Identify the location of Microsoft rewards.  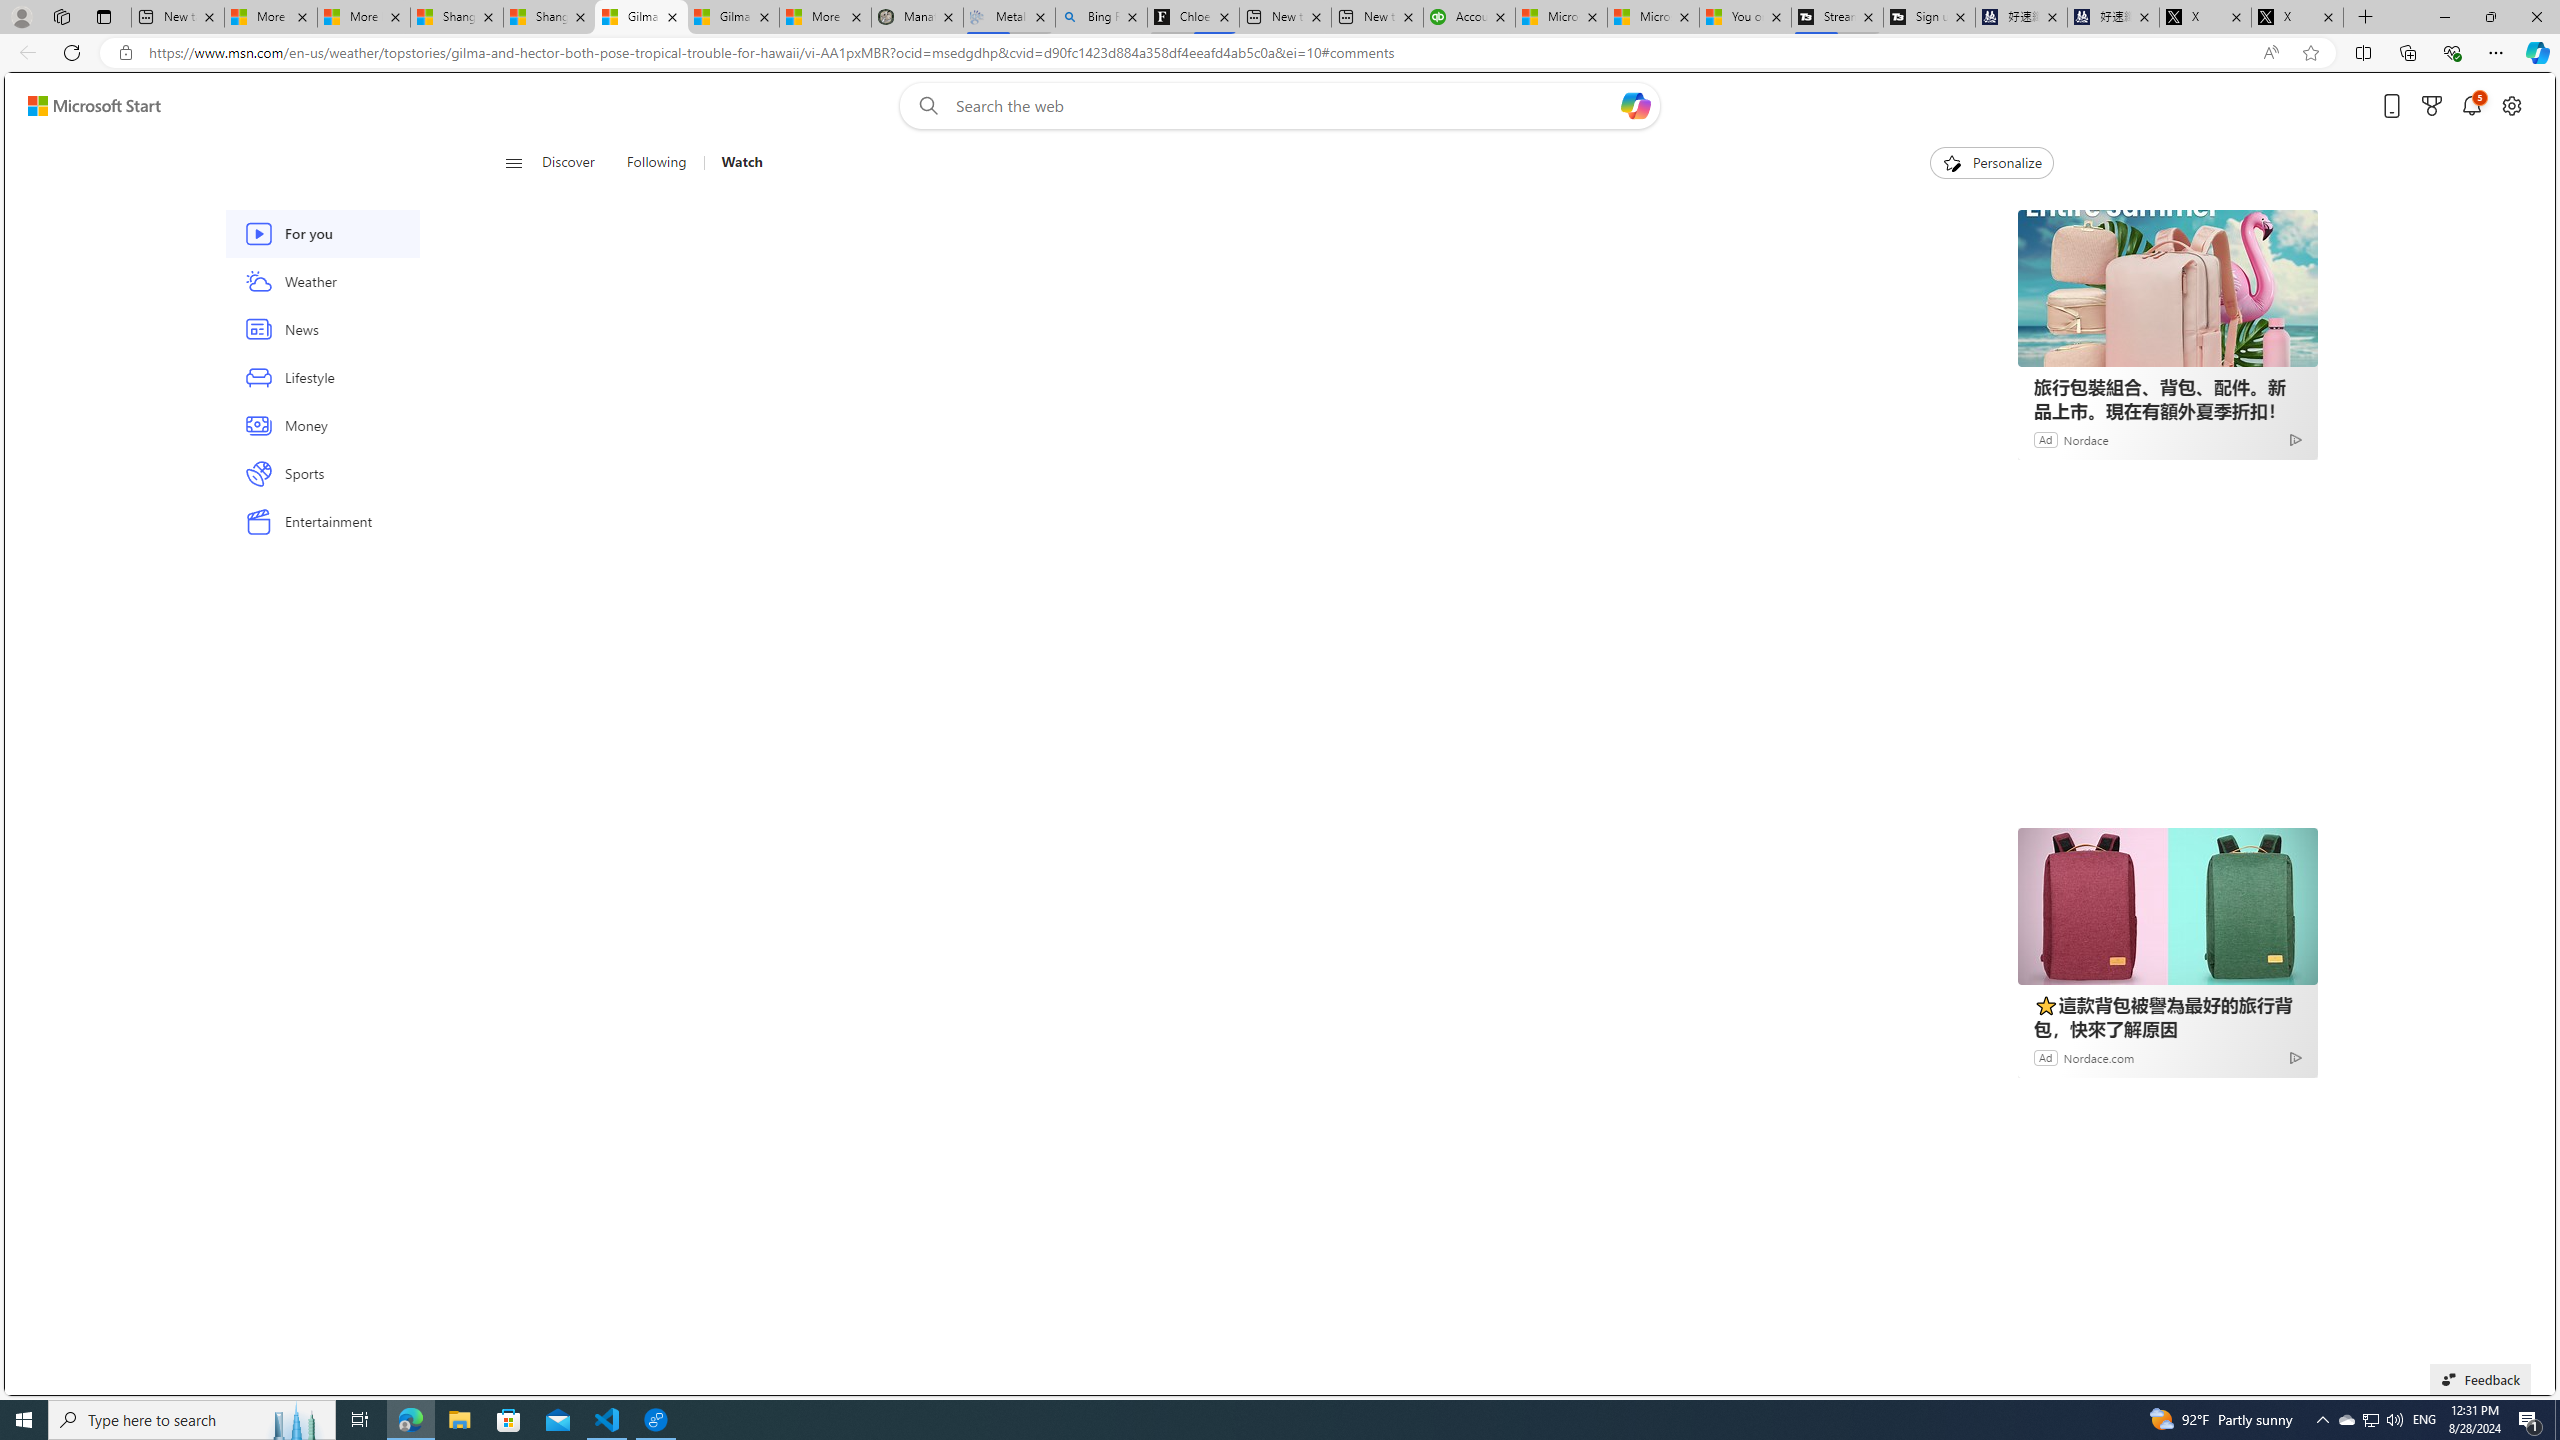
(2432, 106).